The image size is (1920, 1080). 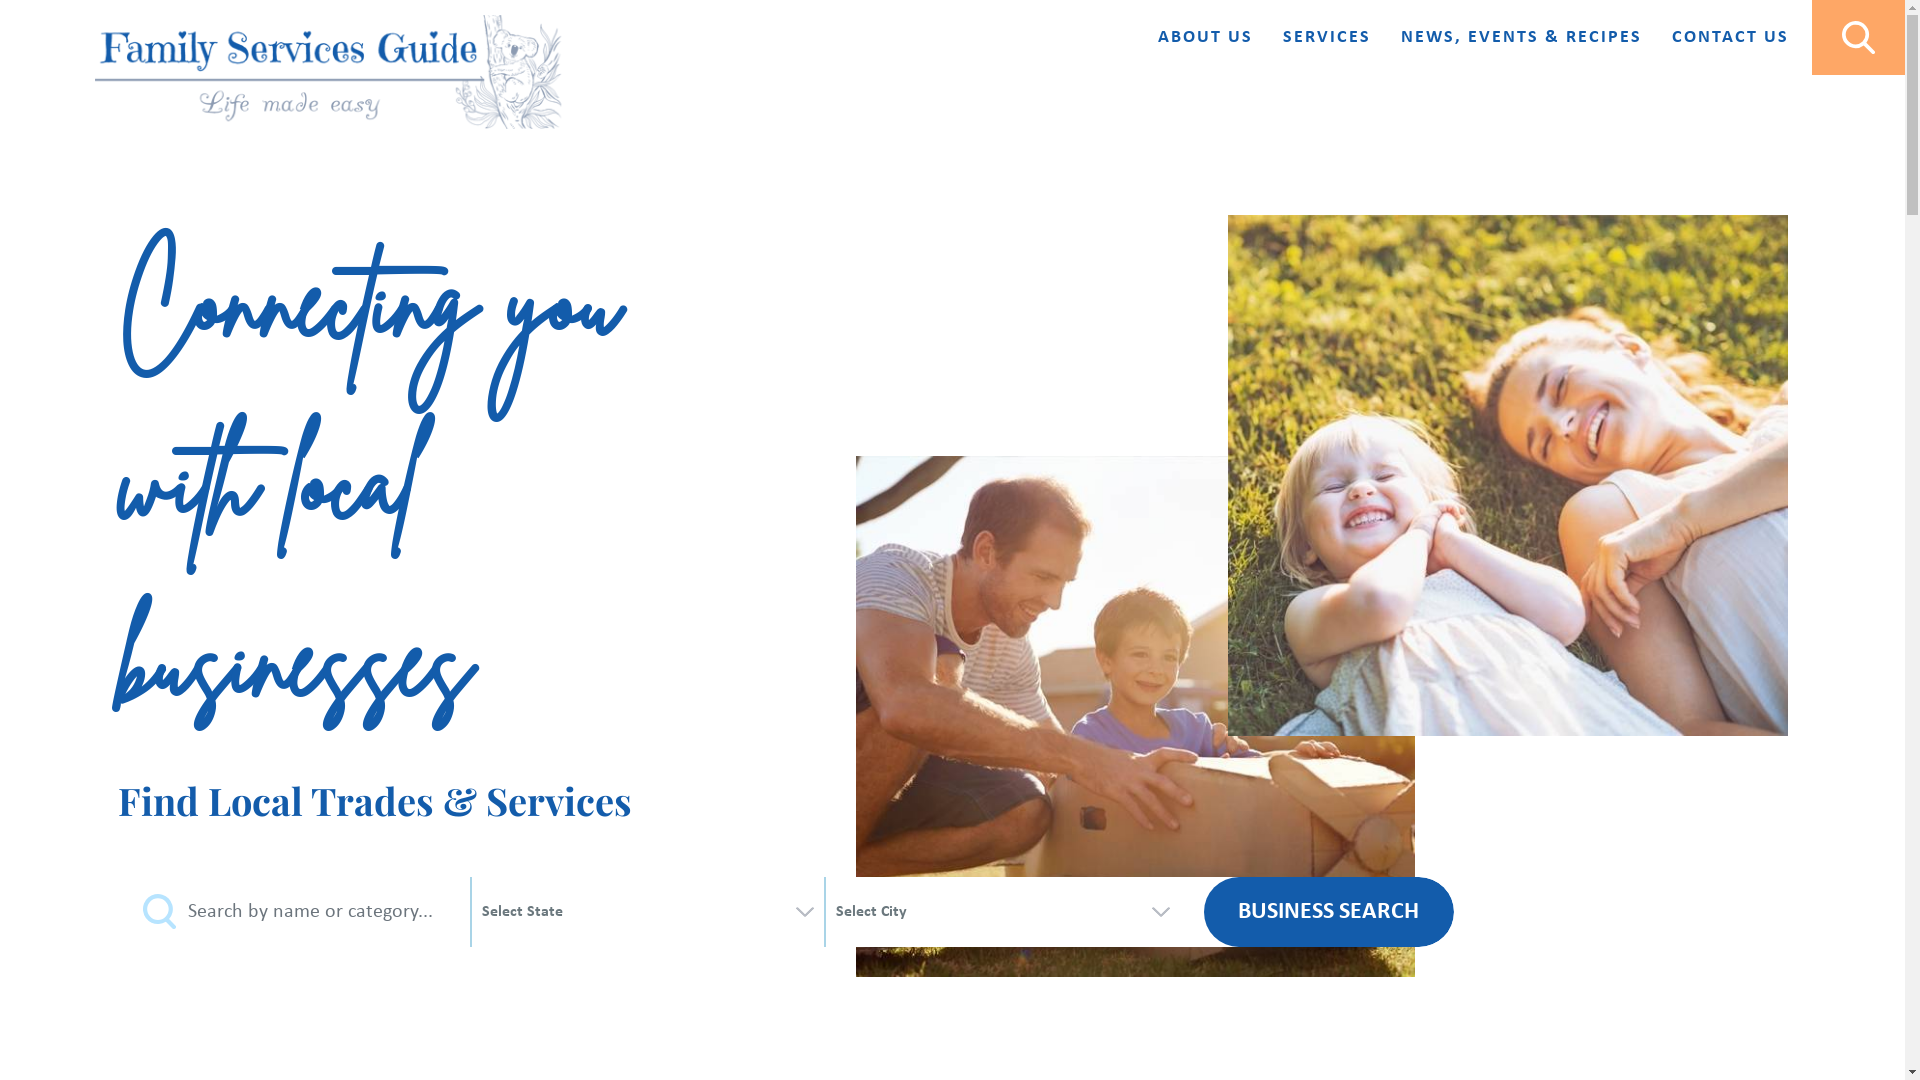 What do you see at coordinates (1730, 38) in the screenshot?
I see `CONTACT US` at bounding box center [1730, 38].